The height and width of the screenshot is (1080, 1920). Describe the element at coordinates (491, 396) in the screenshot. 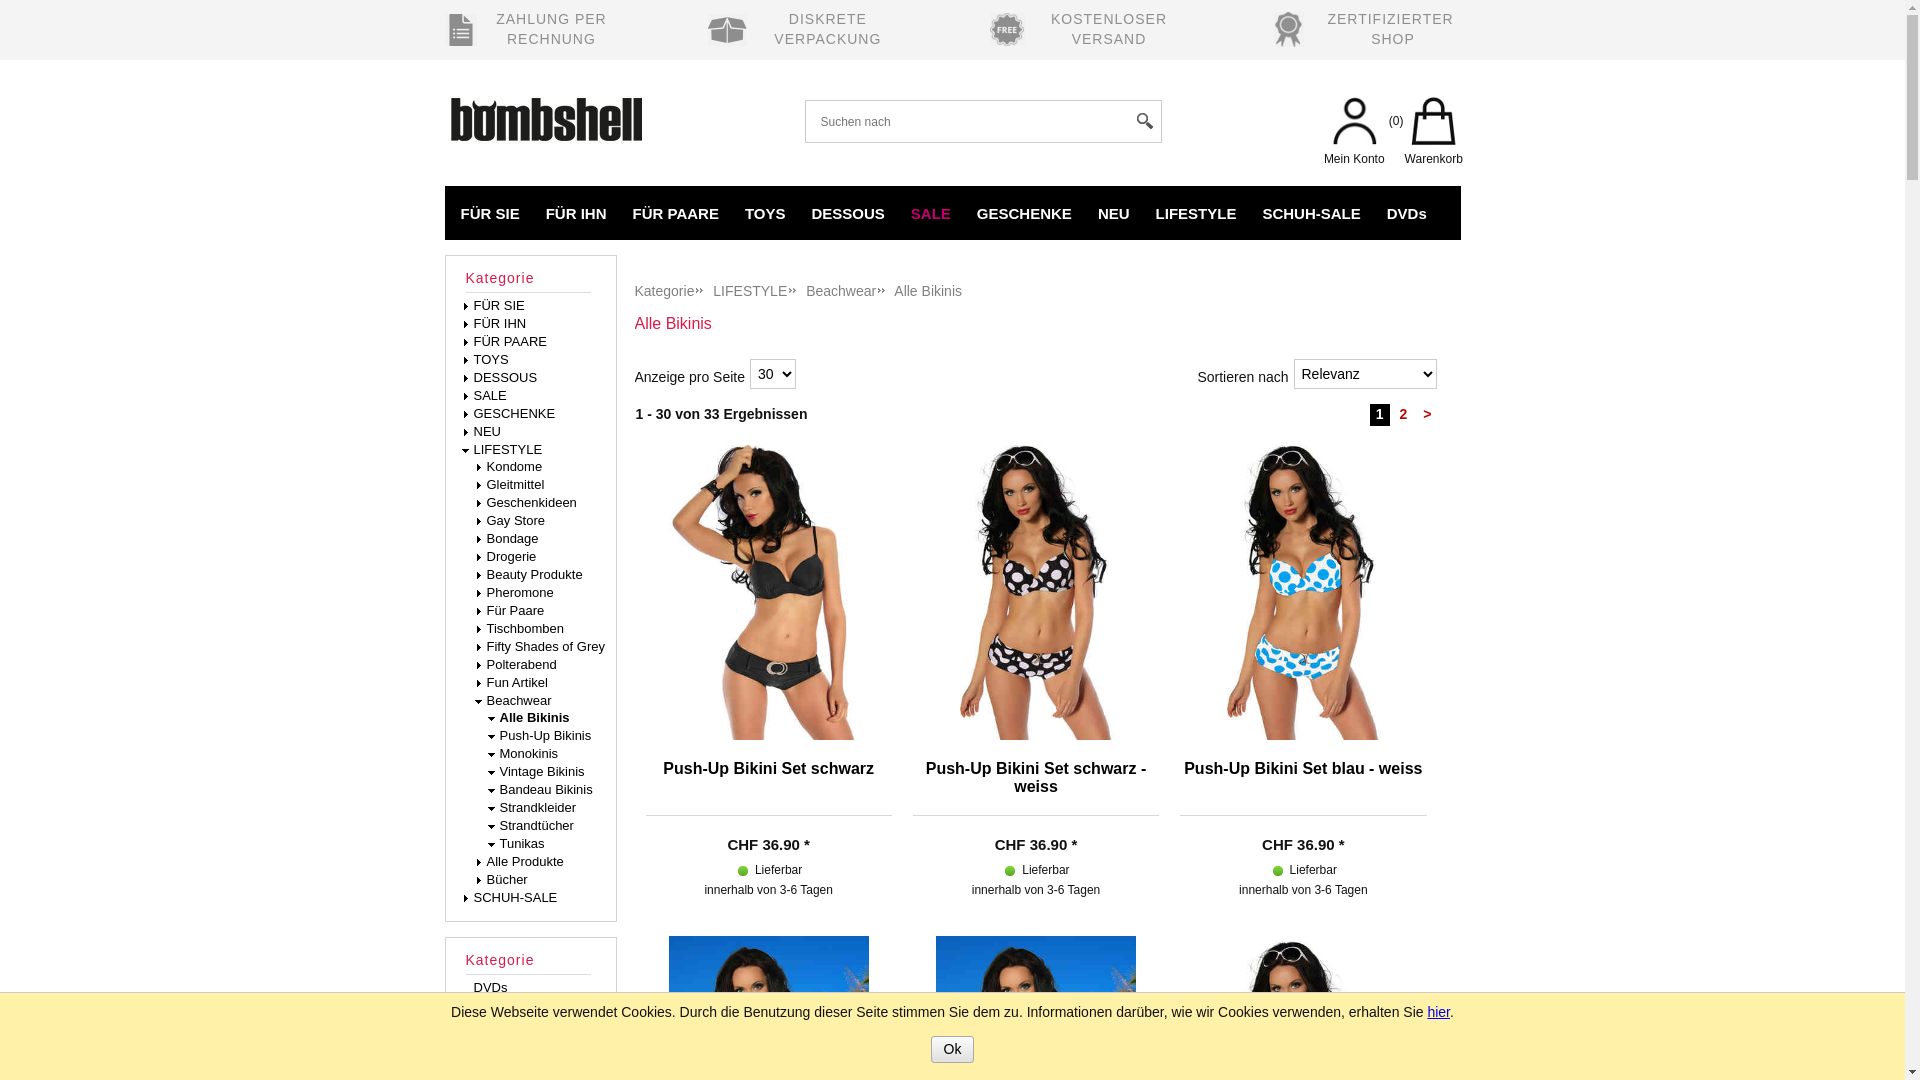

I see ` SALE` at that location.